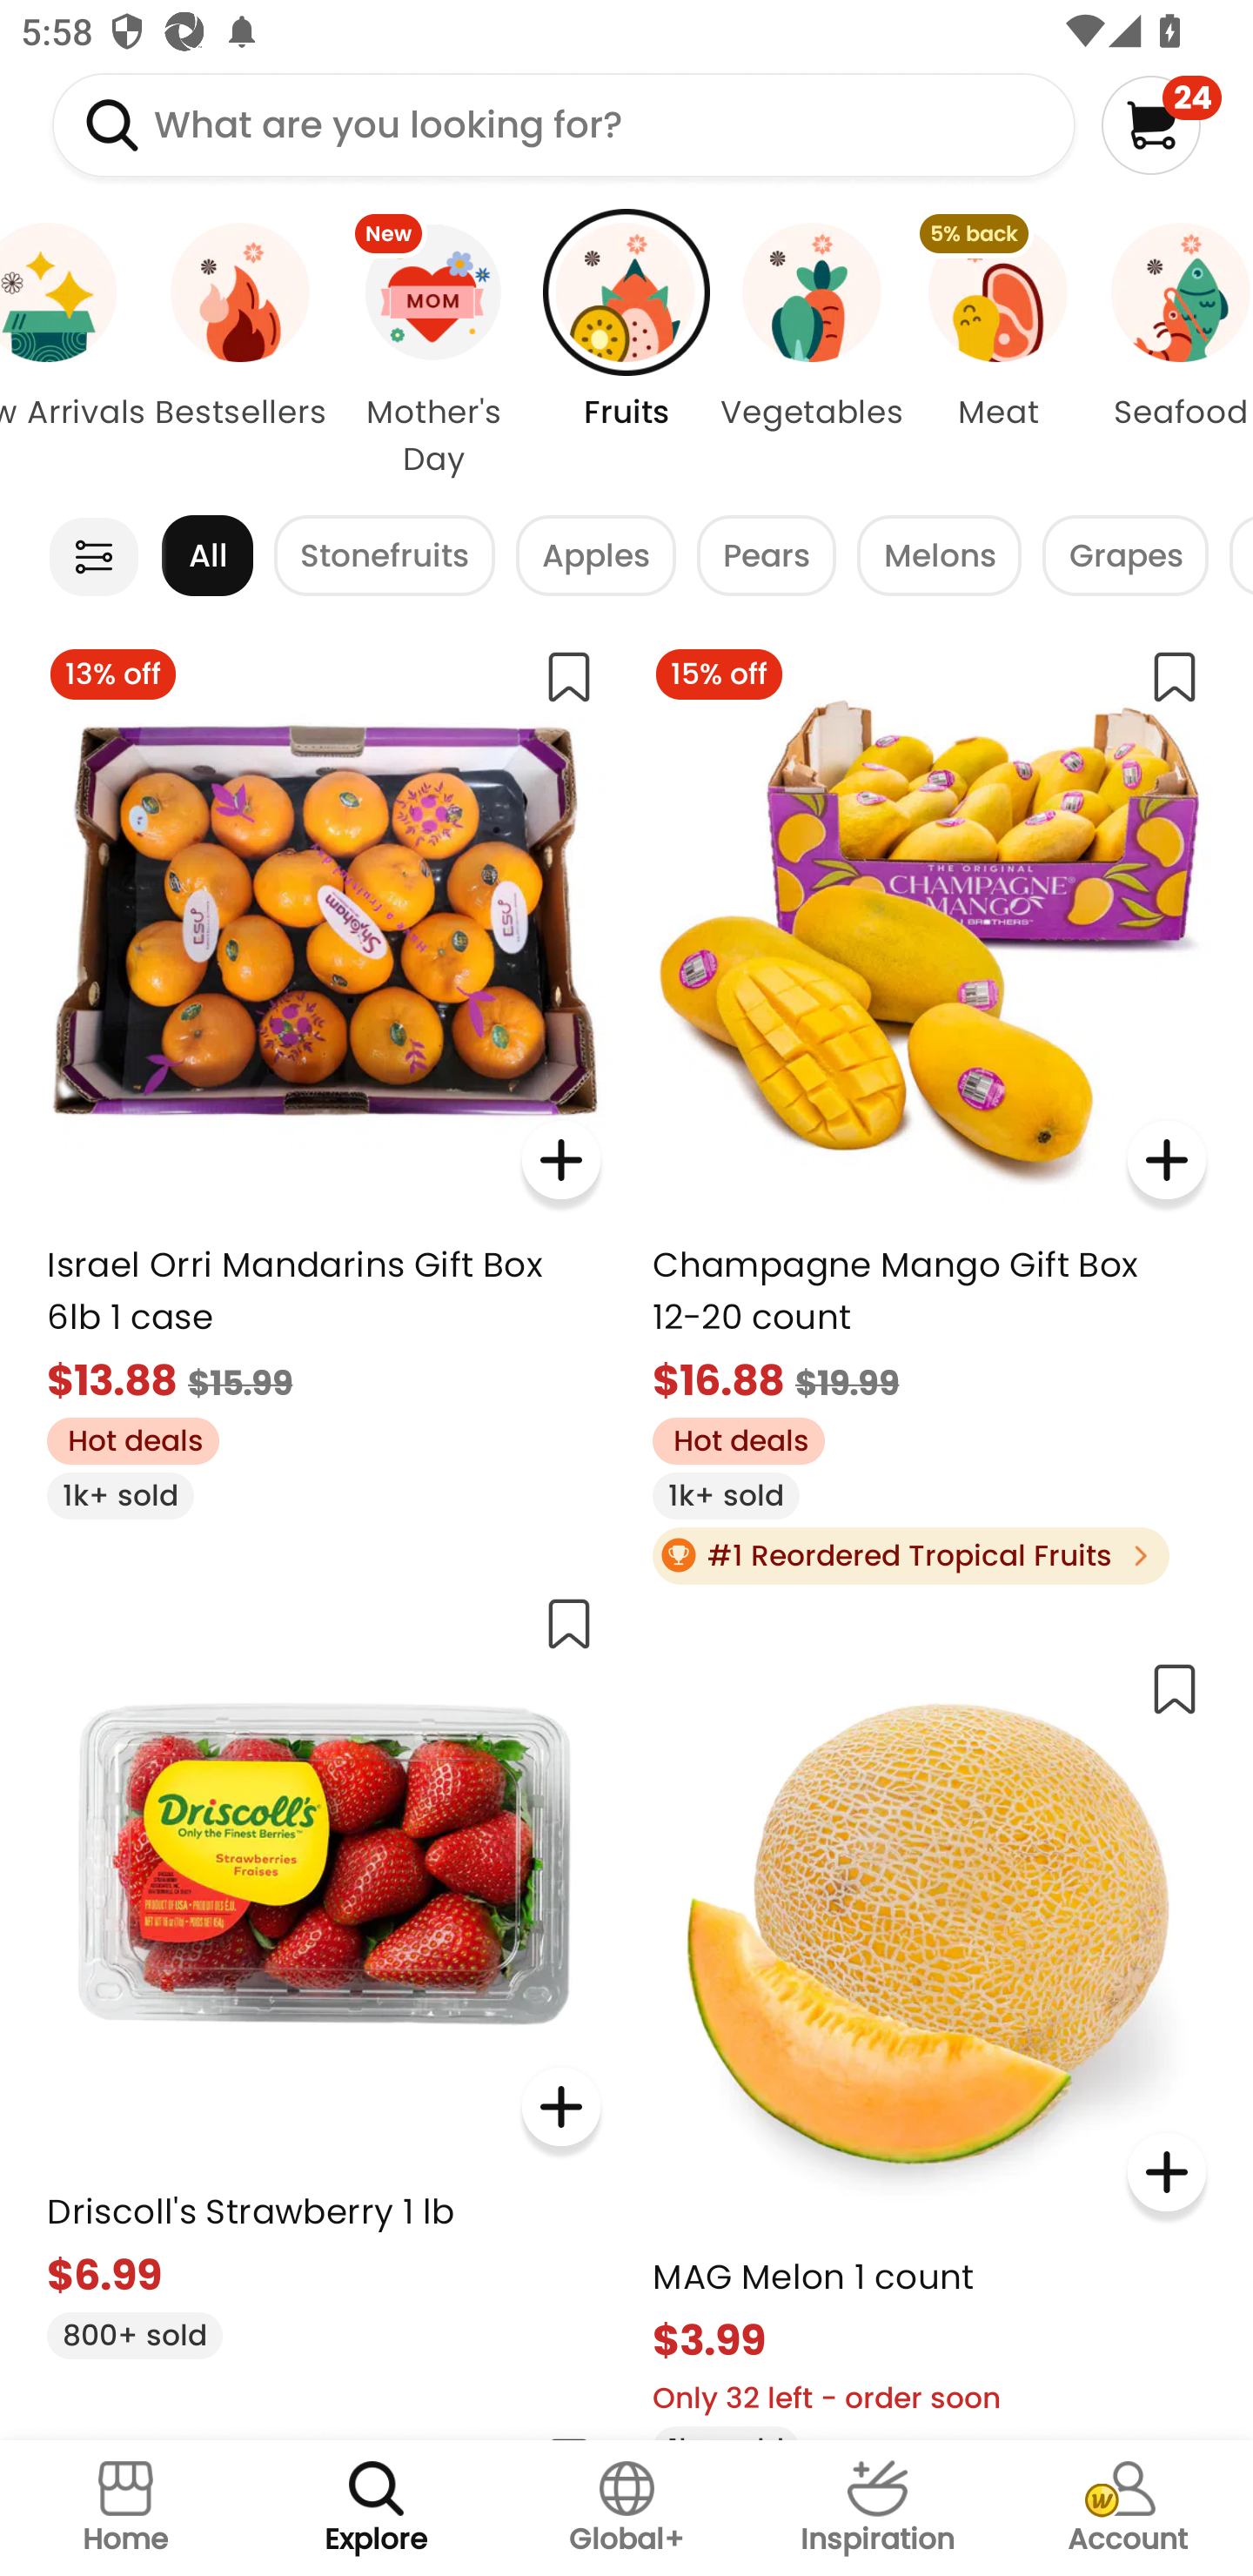 This screenshot has width=1253, height=2576. I want to click on Driscoll's Strawberry 1 lb $6.99 800+ sold, so click(324, 1965).